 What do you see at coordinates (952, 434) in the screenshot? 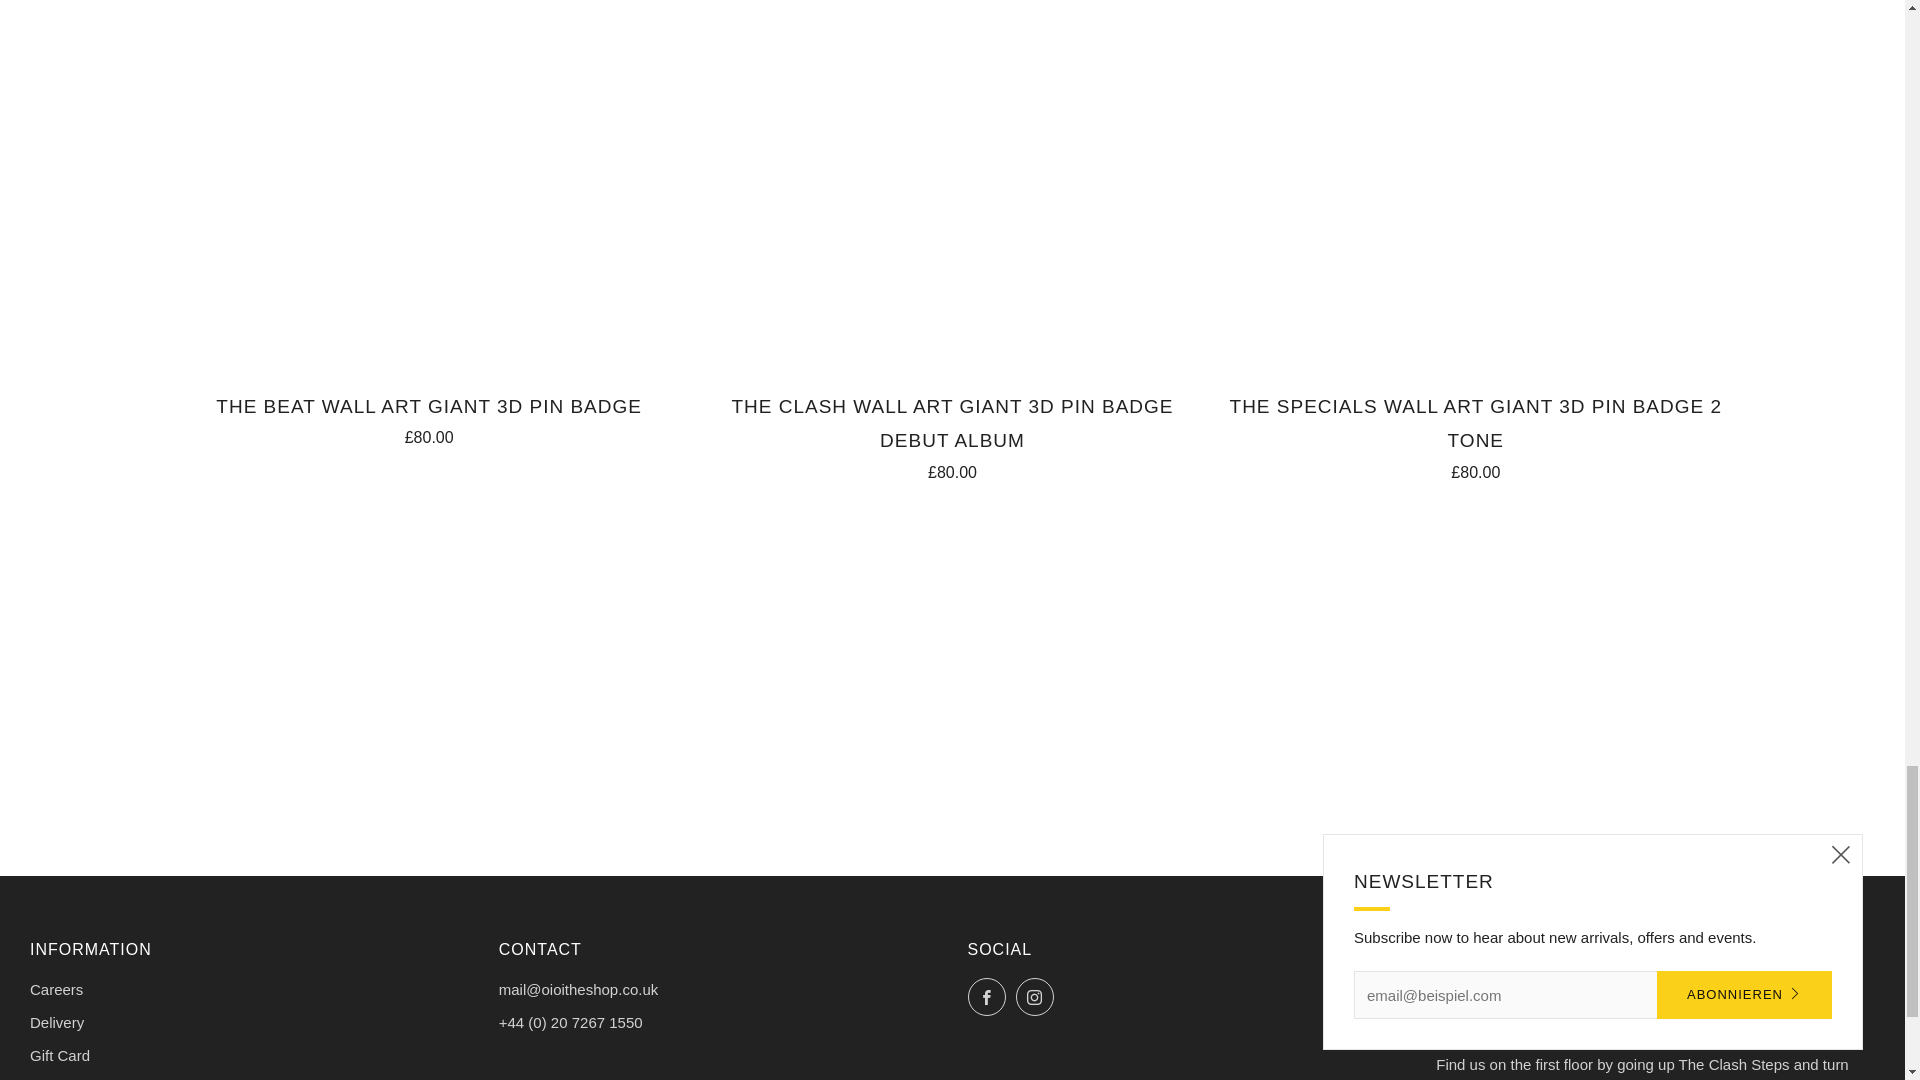
I see `THE CLASH WALL ART GIANT 3D PIN BADGE DEBUT ALBUM` at bounding box center [952, 434].